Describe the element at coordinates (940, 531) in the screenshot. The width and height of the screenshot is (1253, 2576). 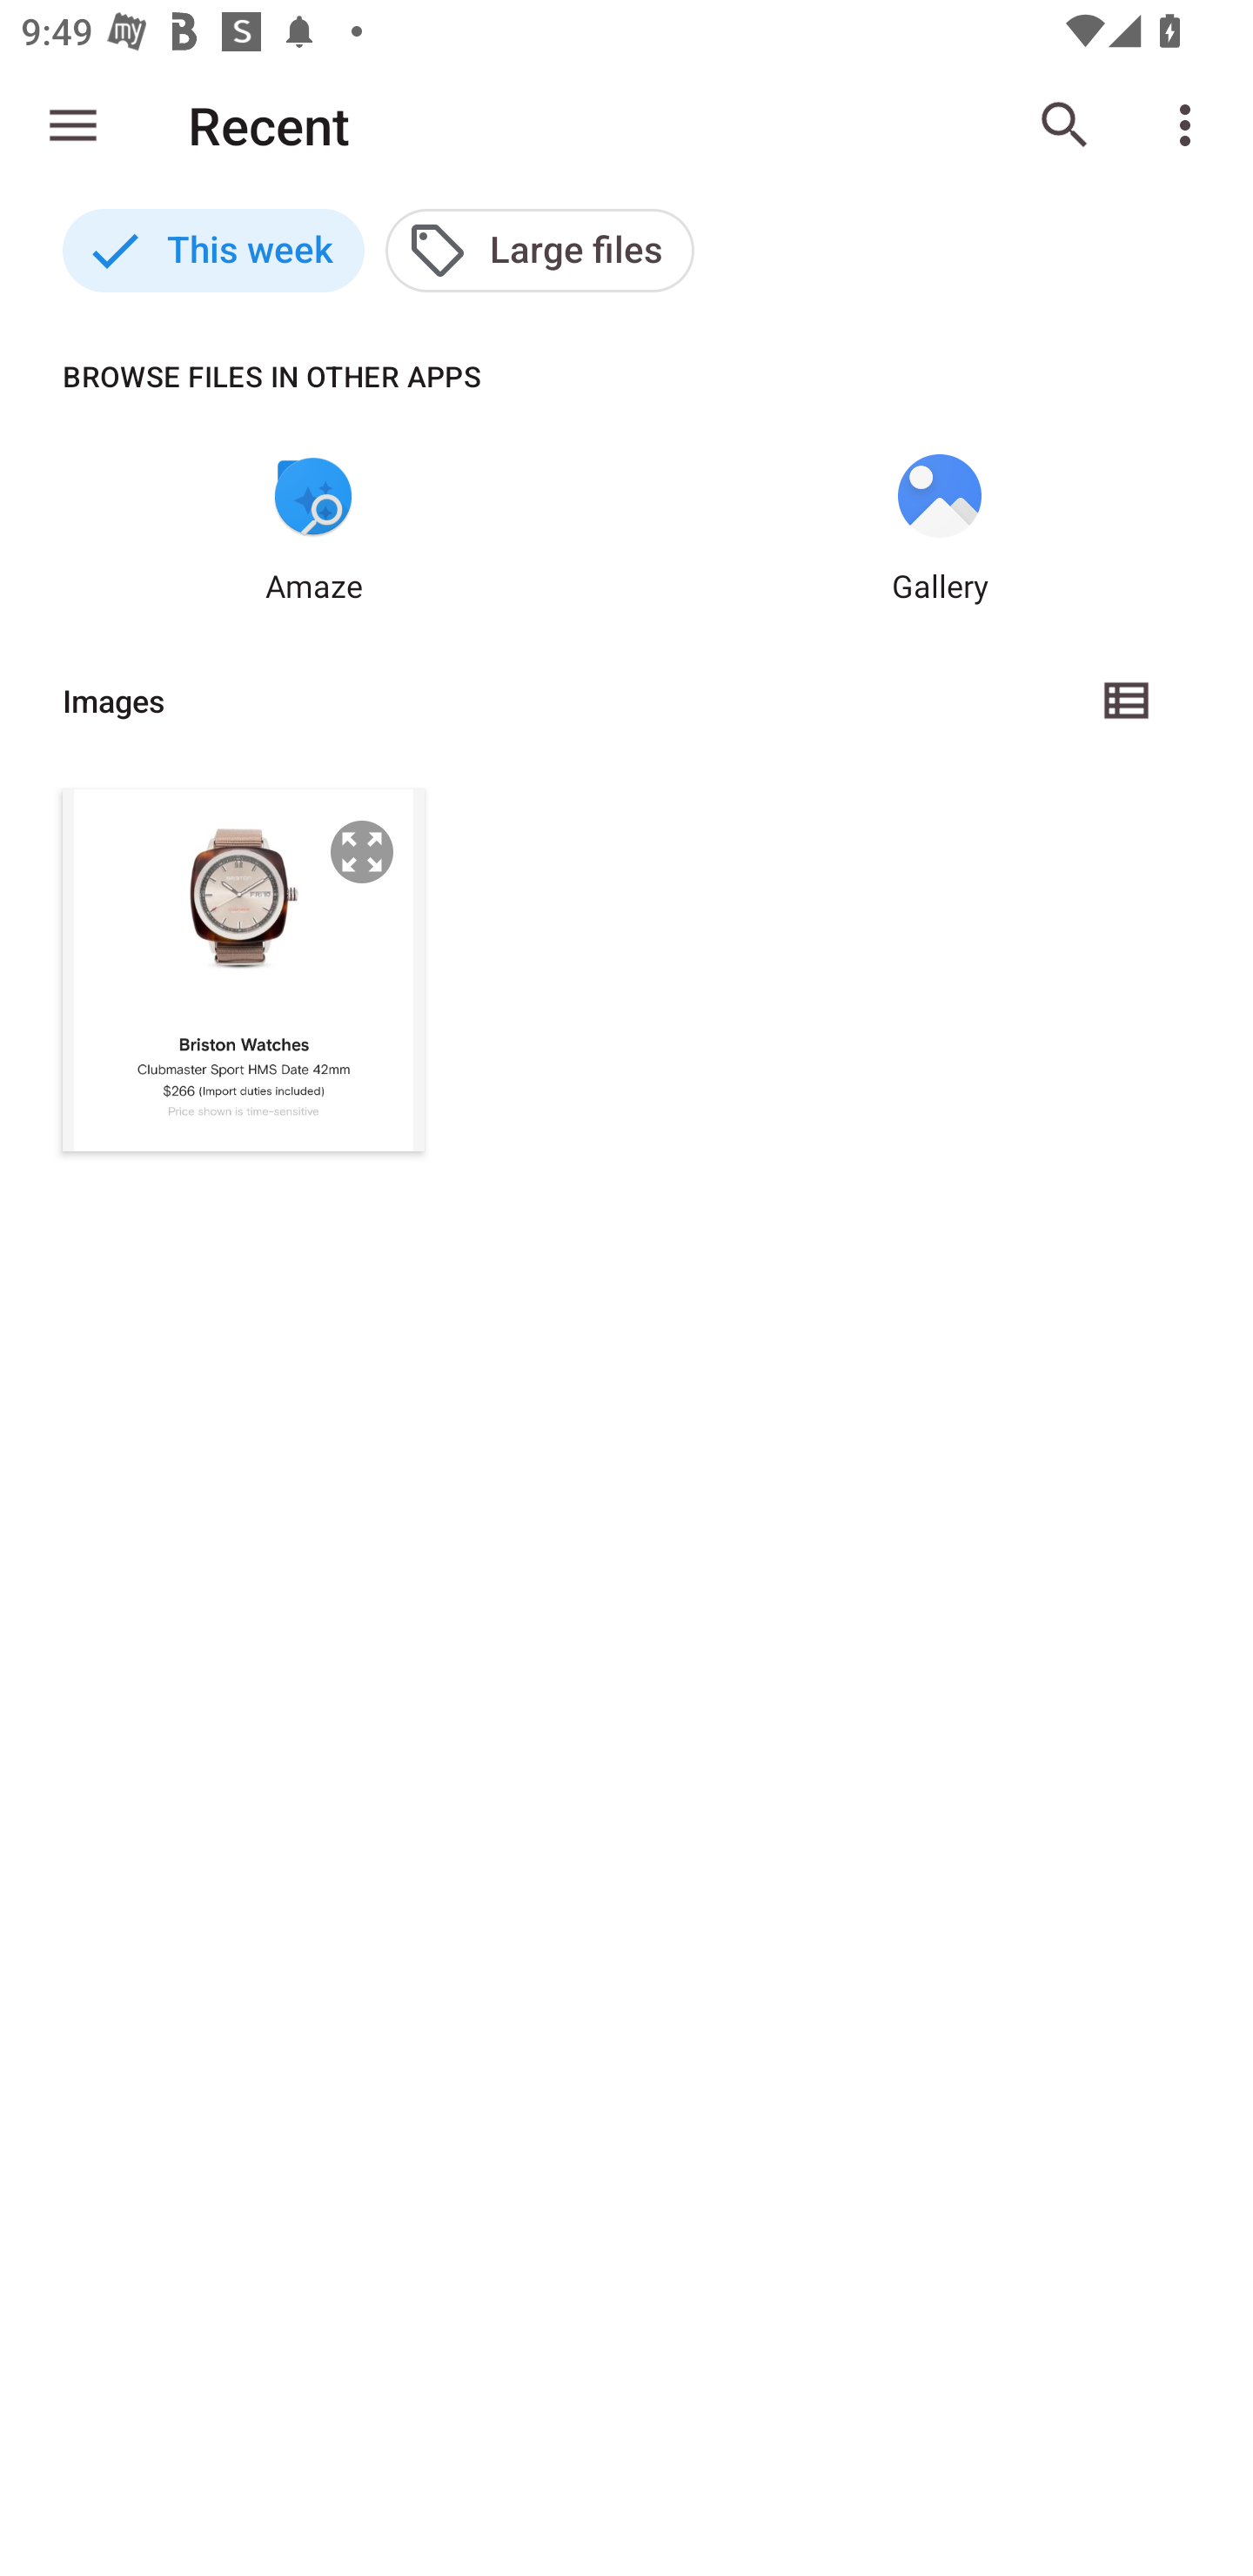
I see `Gallery` at that location.